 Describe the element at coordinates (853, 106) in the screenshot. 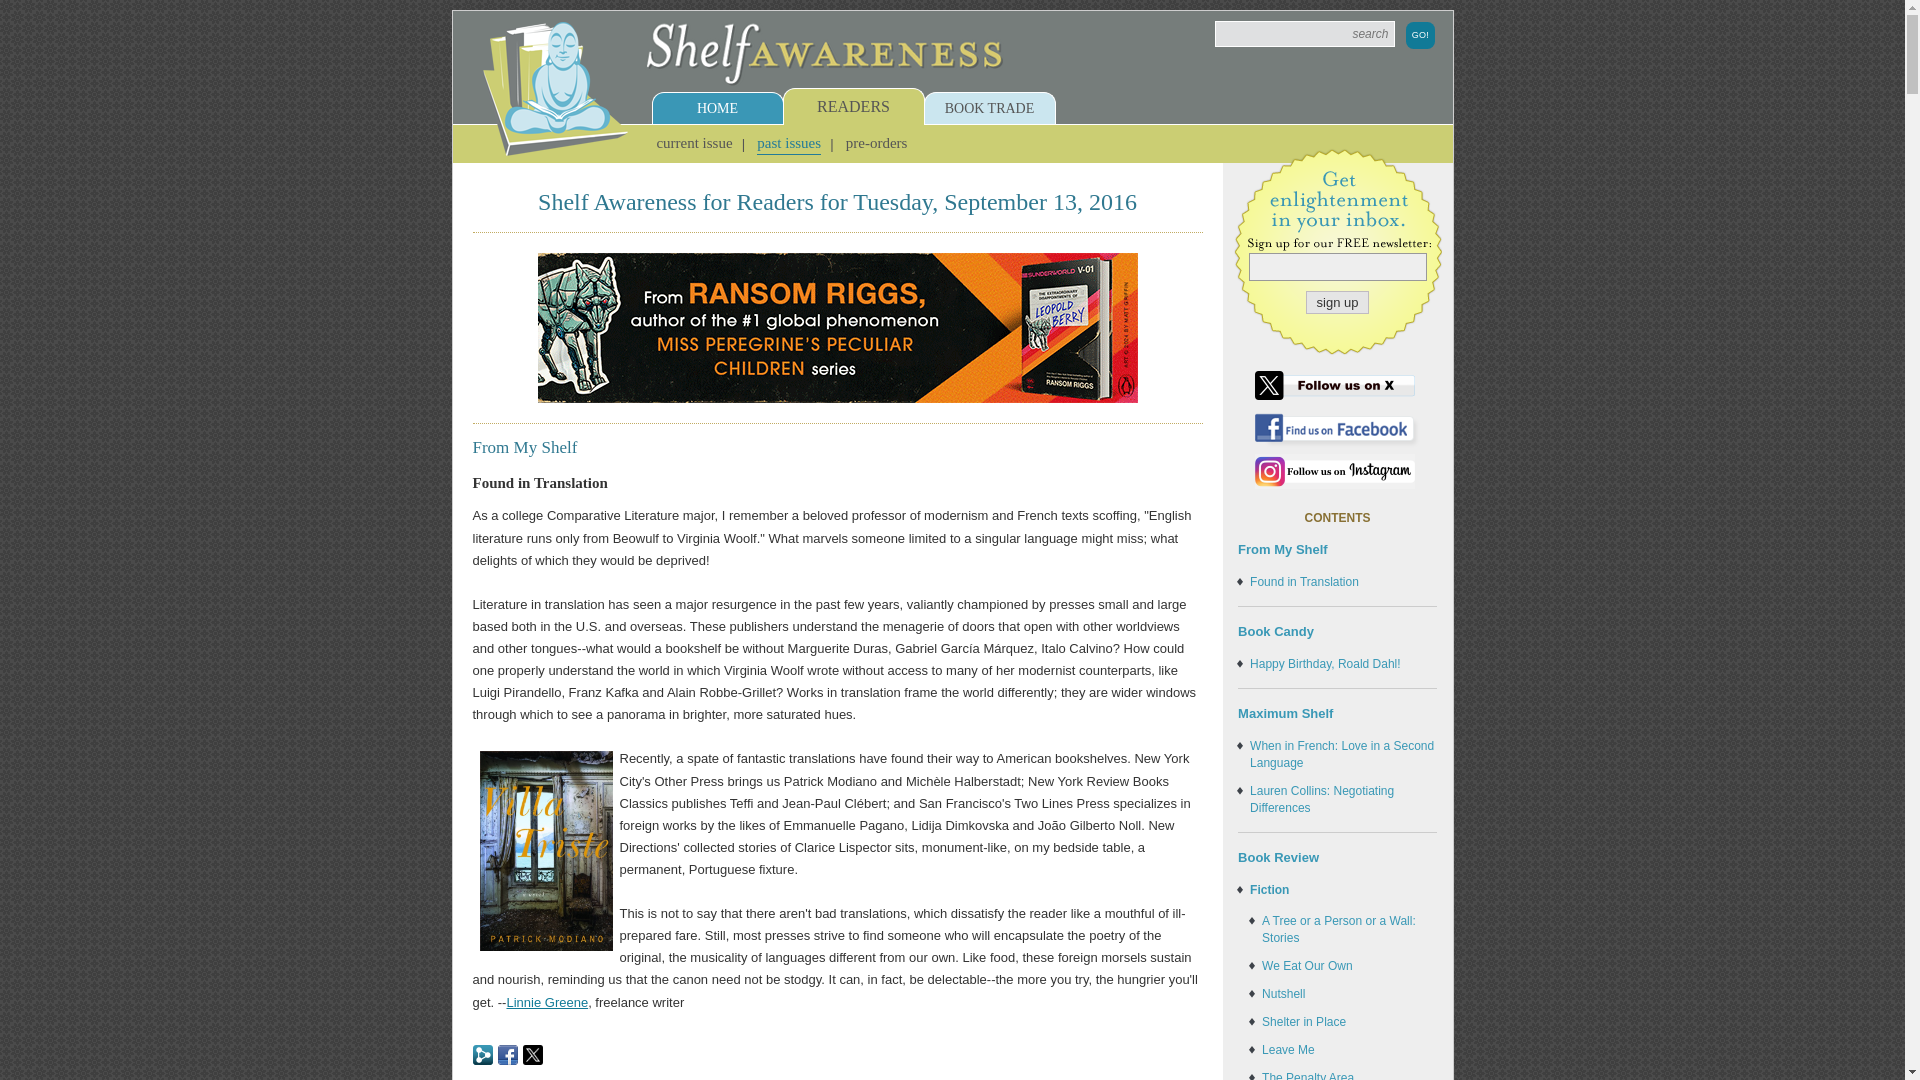

I see `READERS` at that location.